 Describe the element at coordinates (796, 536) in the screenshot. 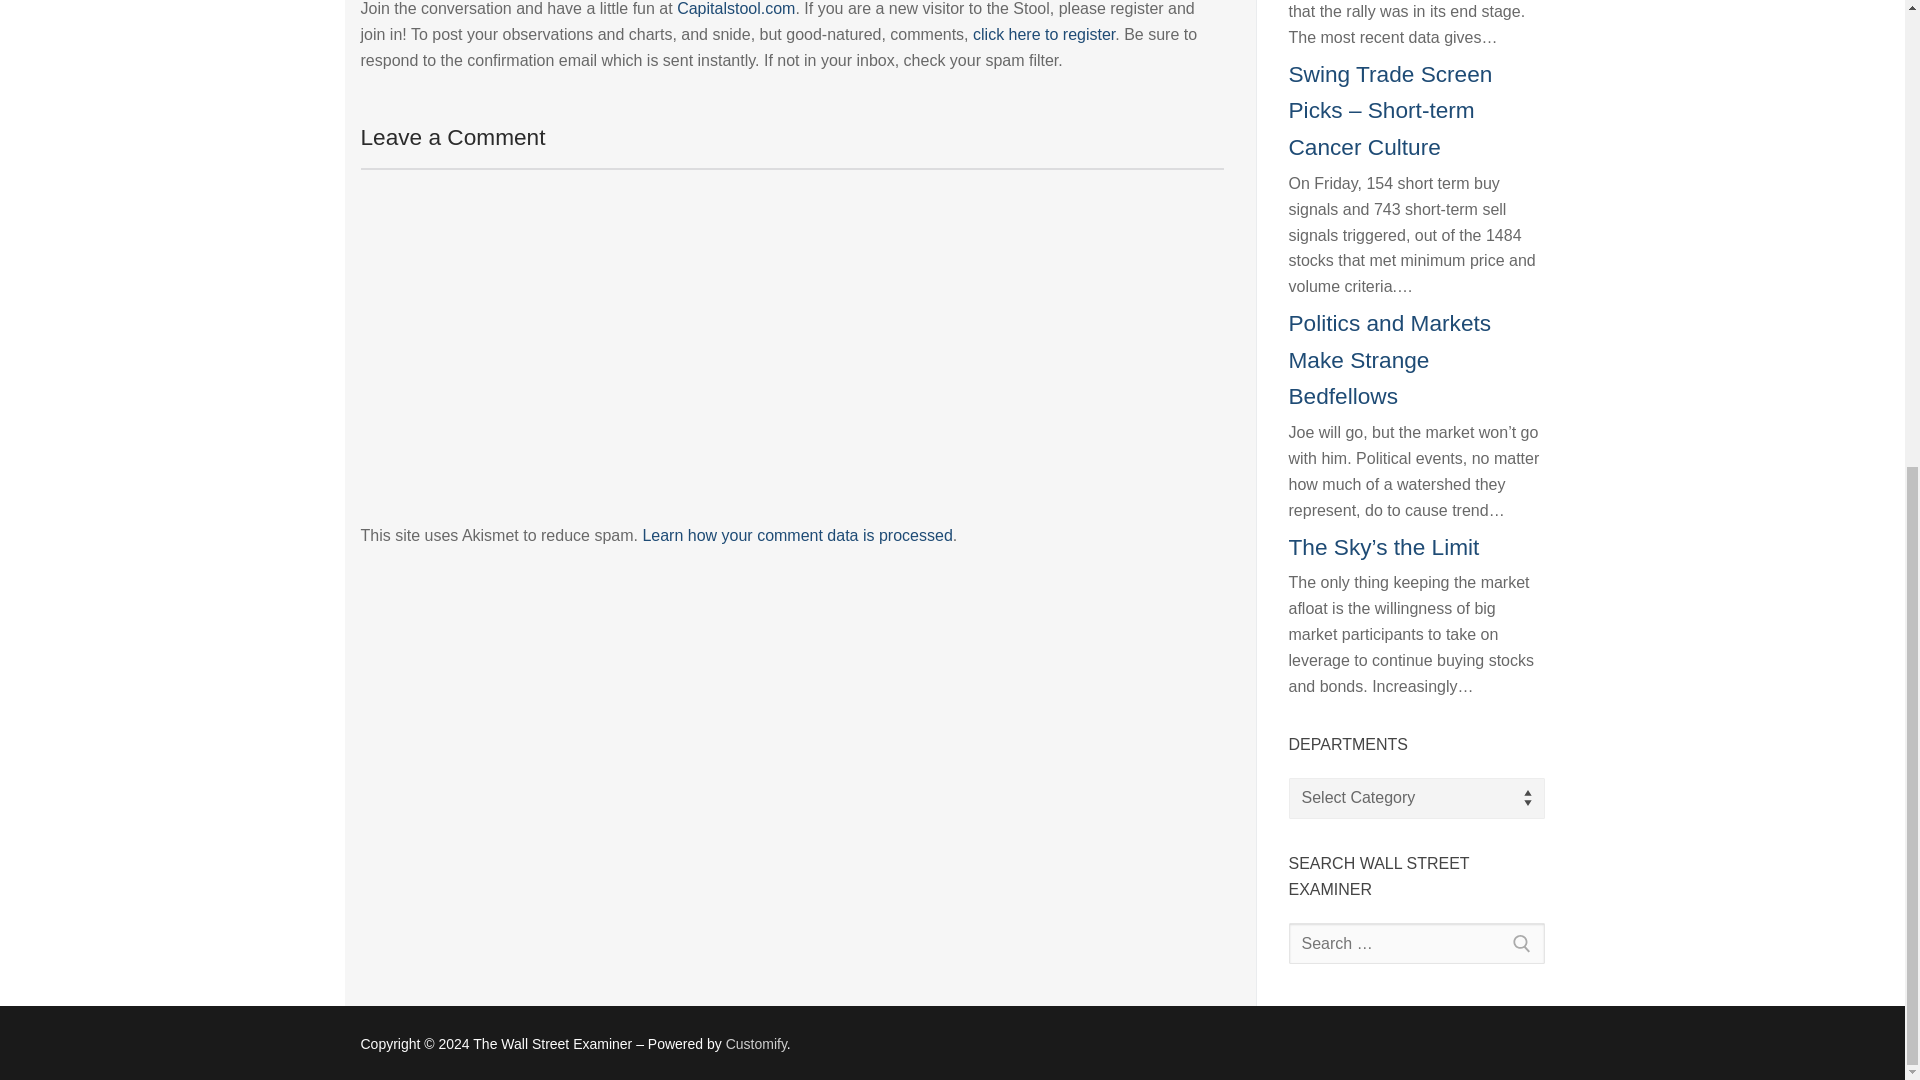

I see `Learn how your comment data is processed` at that location.